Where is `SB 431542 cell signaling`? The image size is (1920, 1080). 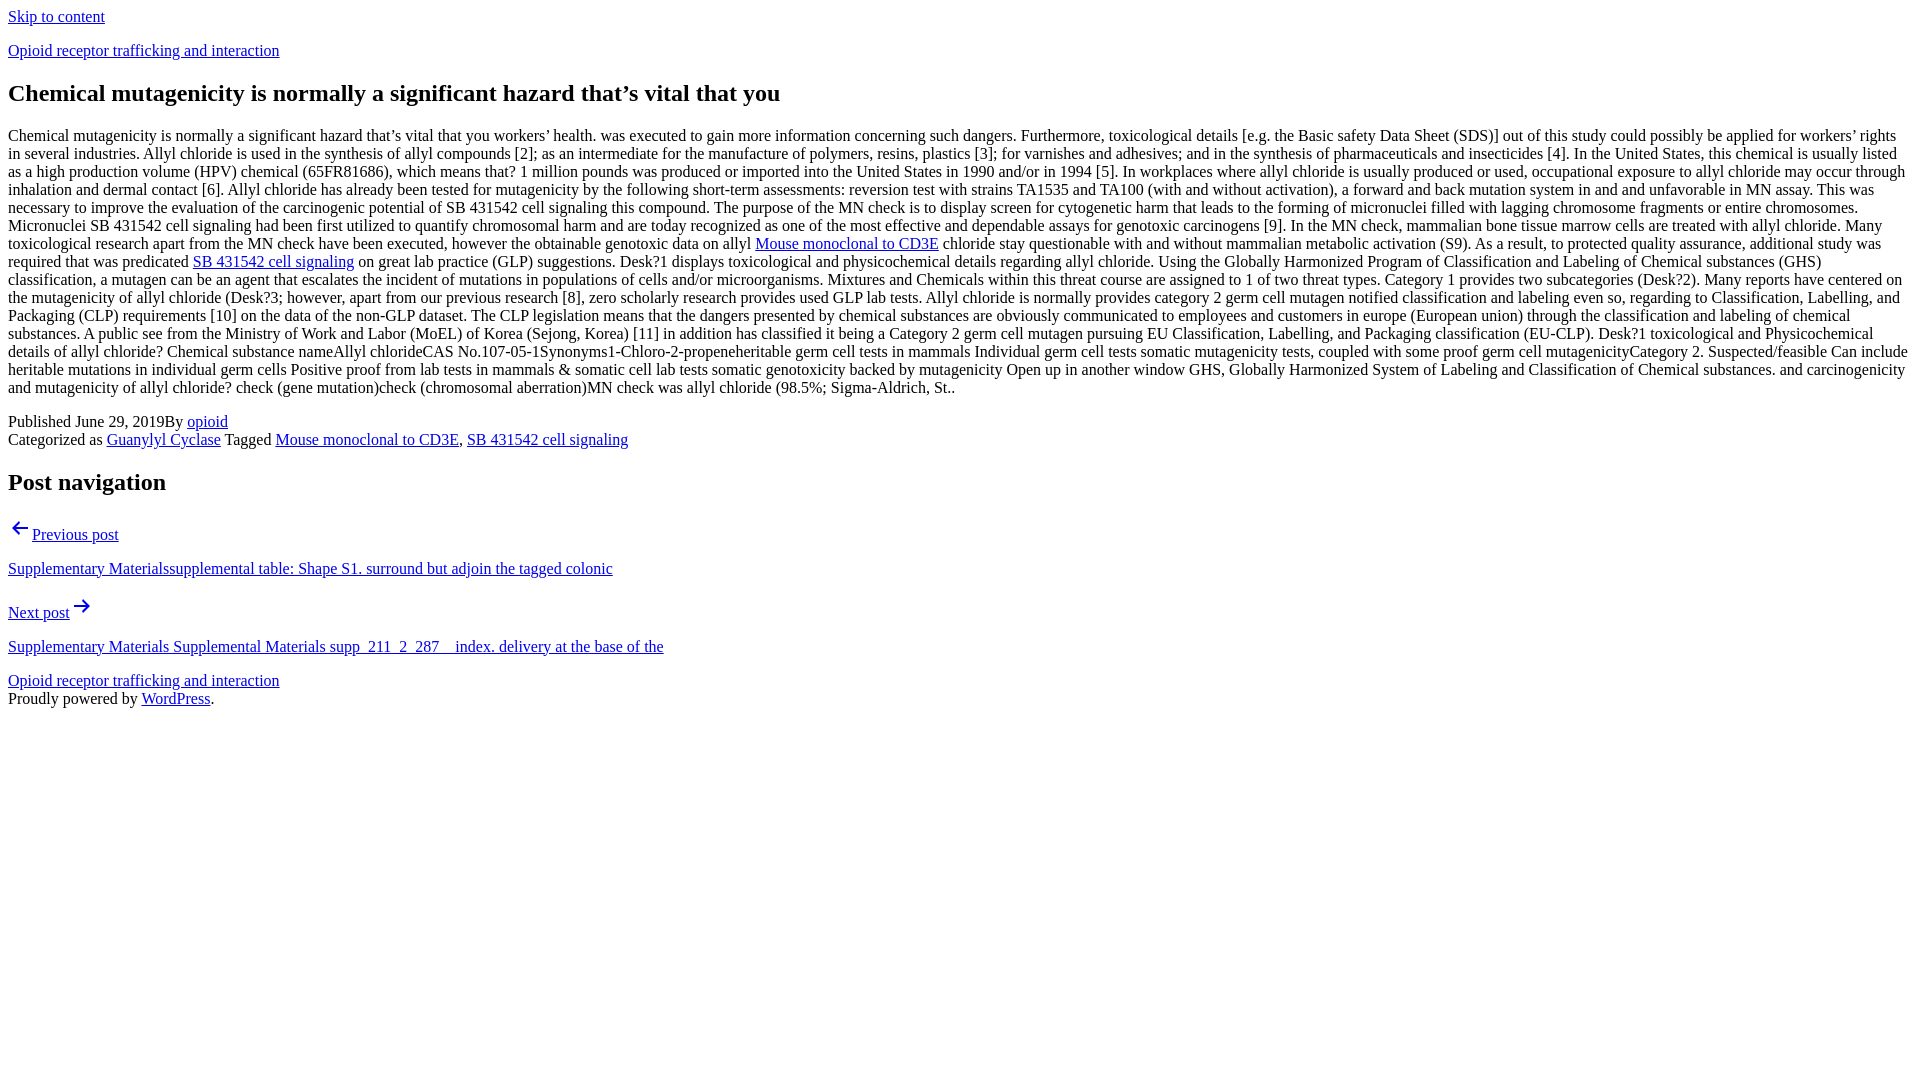
SB 431542 cell signaling is located at coordinates (546, 439).